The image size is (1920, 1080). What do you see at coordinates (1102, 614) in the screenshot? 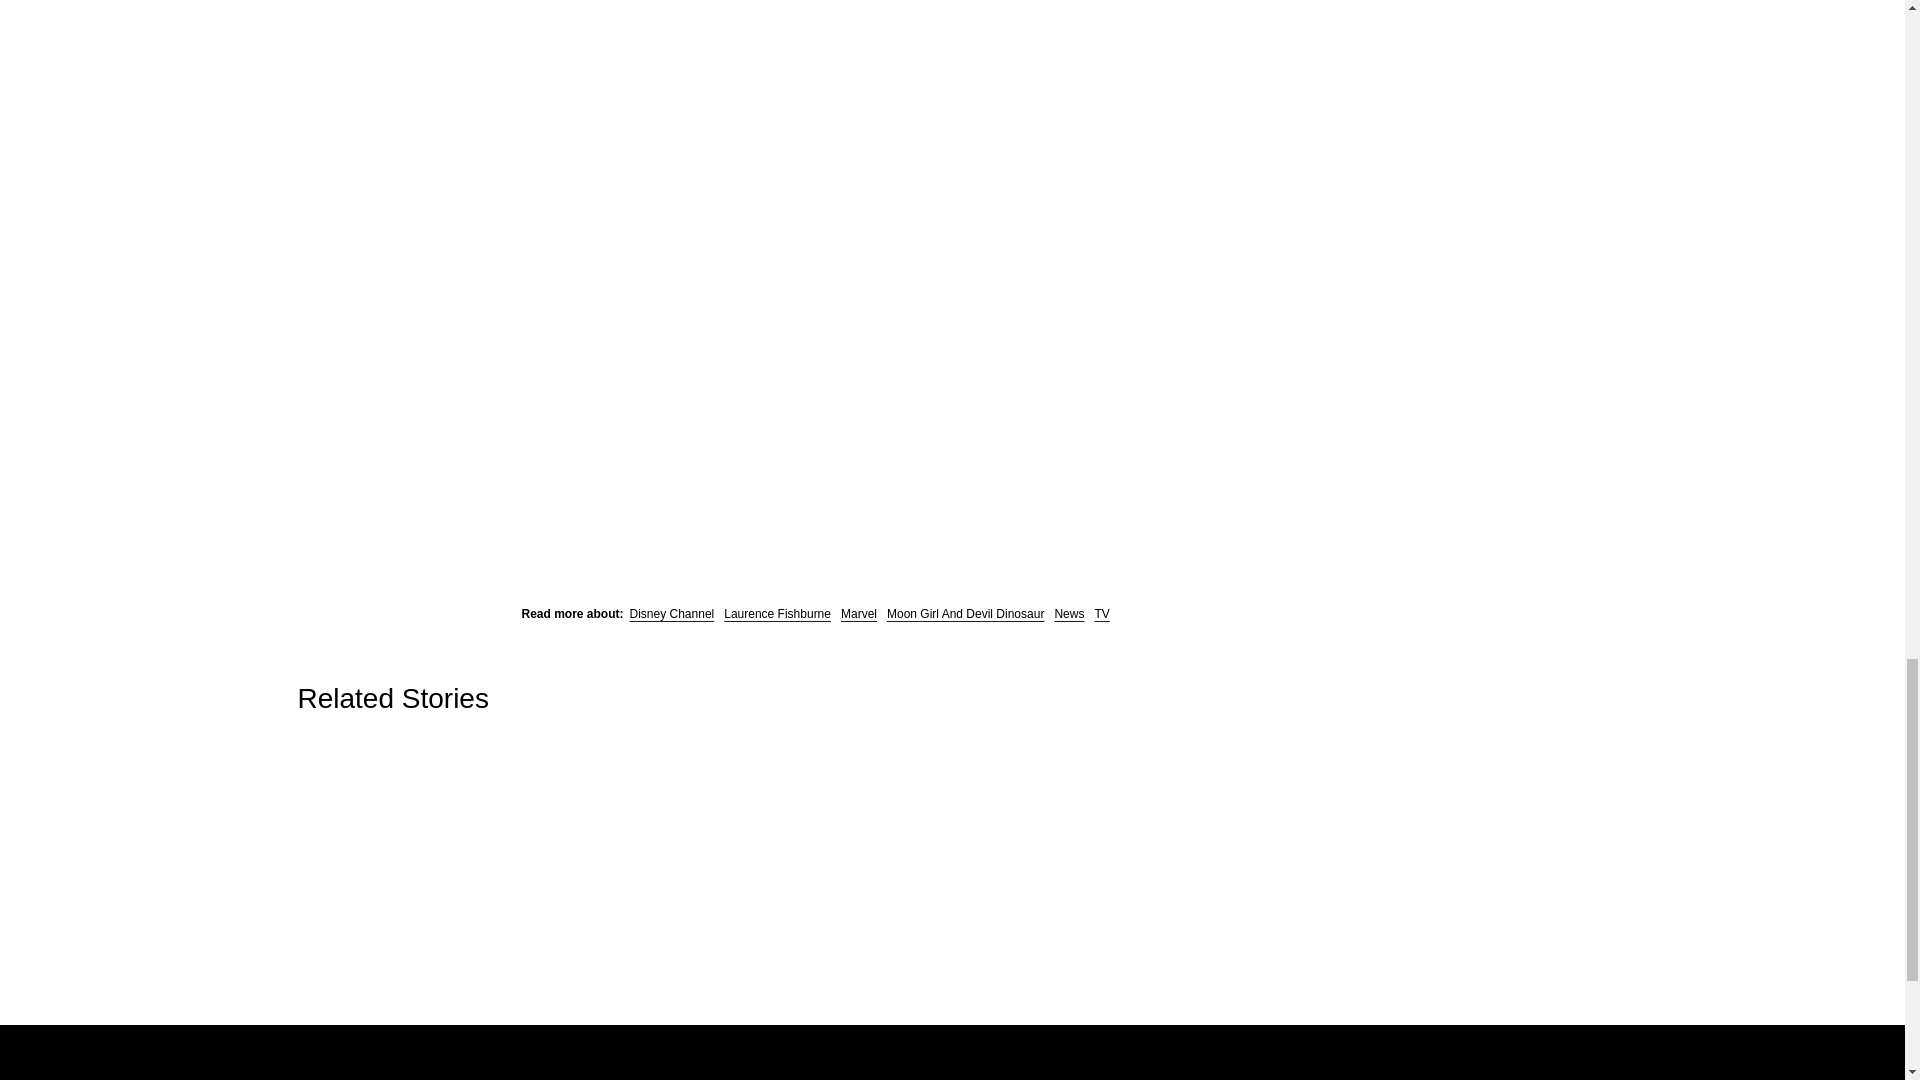
I see `TV` at bounding box center [1102, 614].